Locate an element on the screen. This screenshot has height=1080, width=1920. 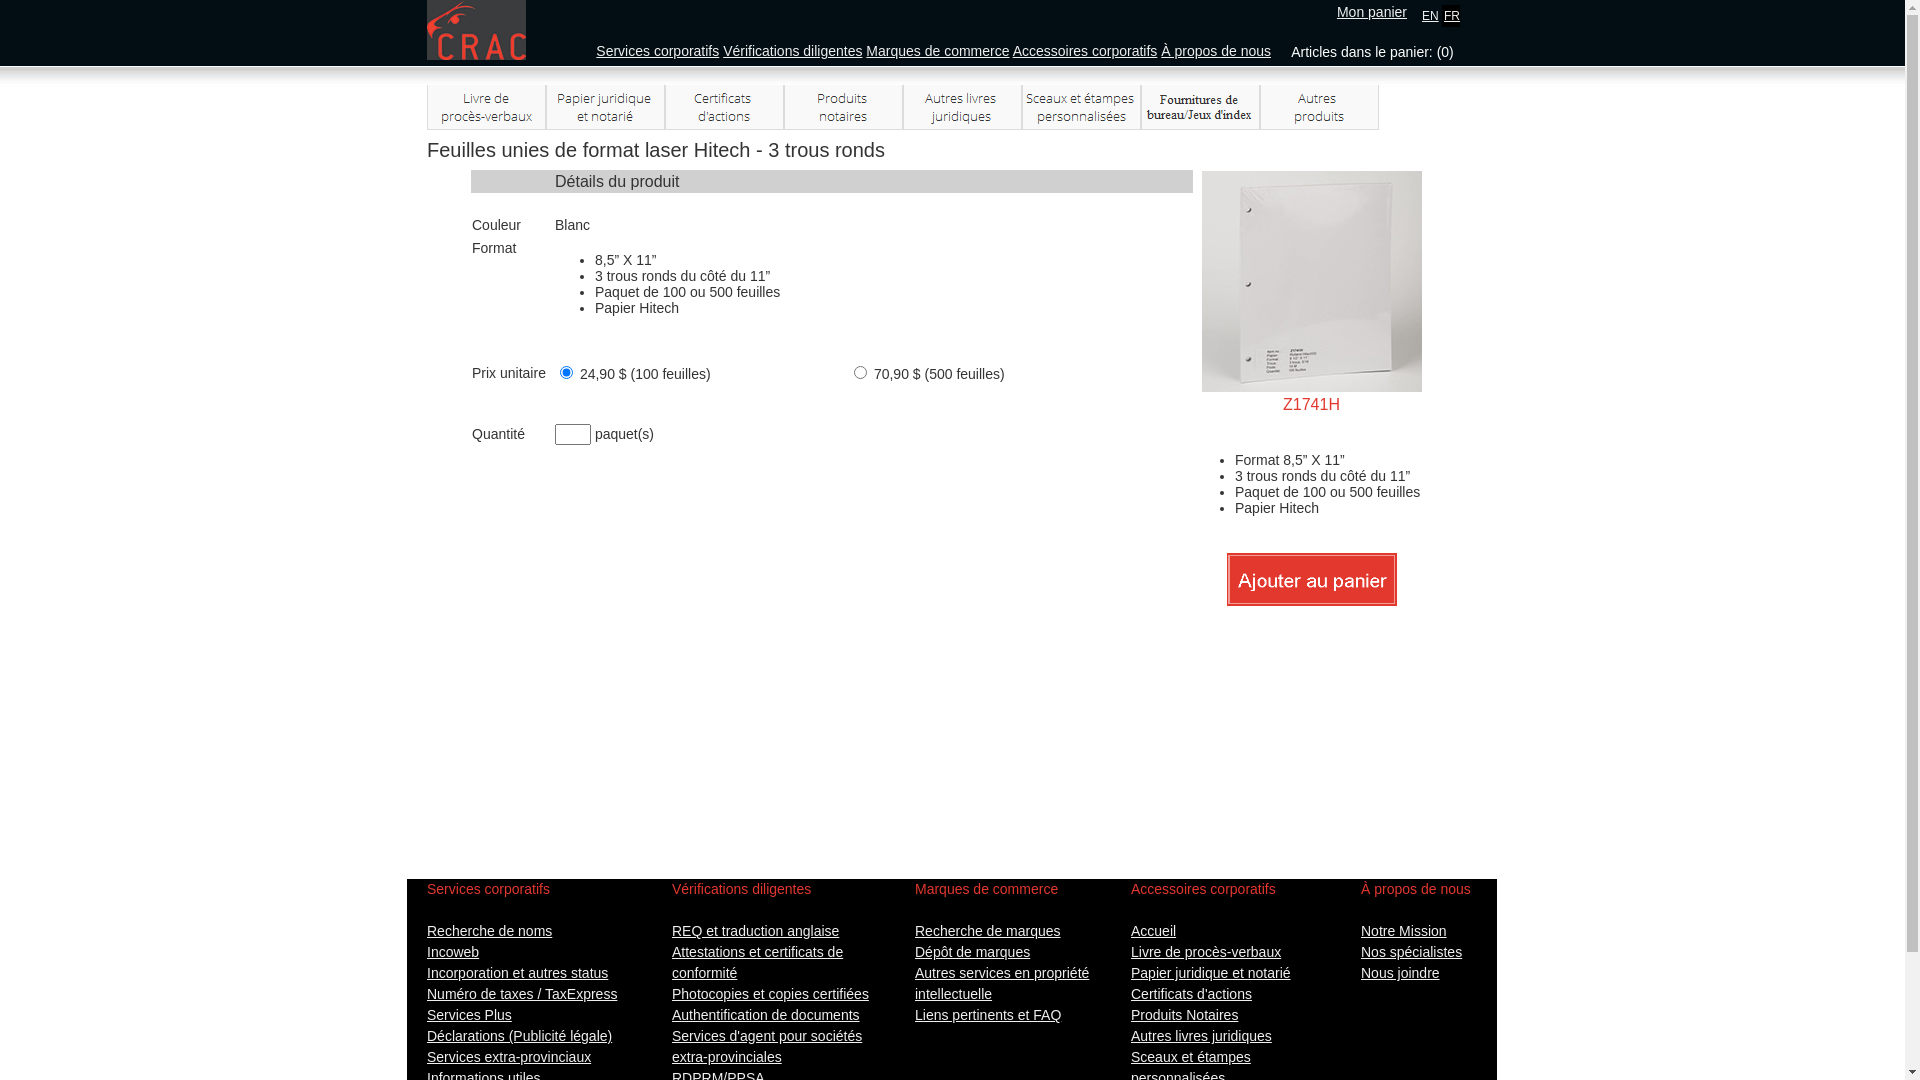
Incoweb is located at coordinates (453, 952).